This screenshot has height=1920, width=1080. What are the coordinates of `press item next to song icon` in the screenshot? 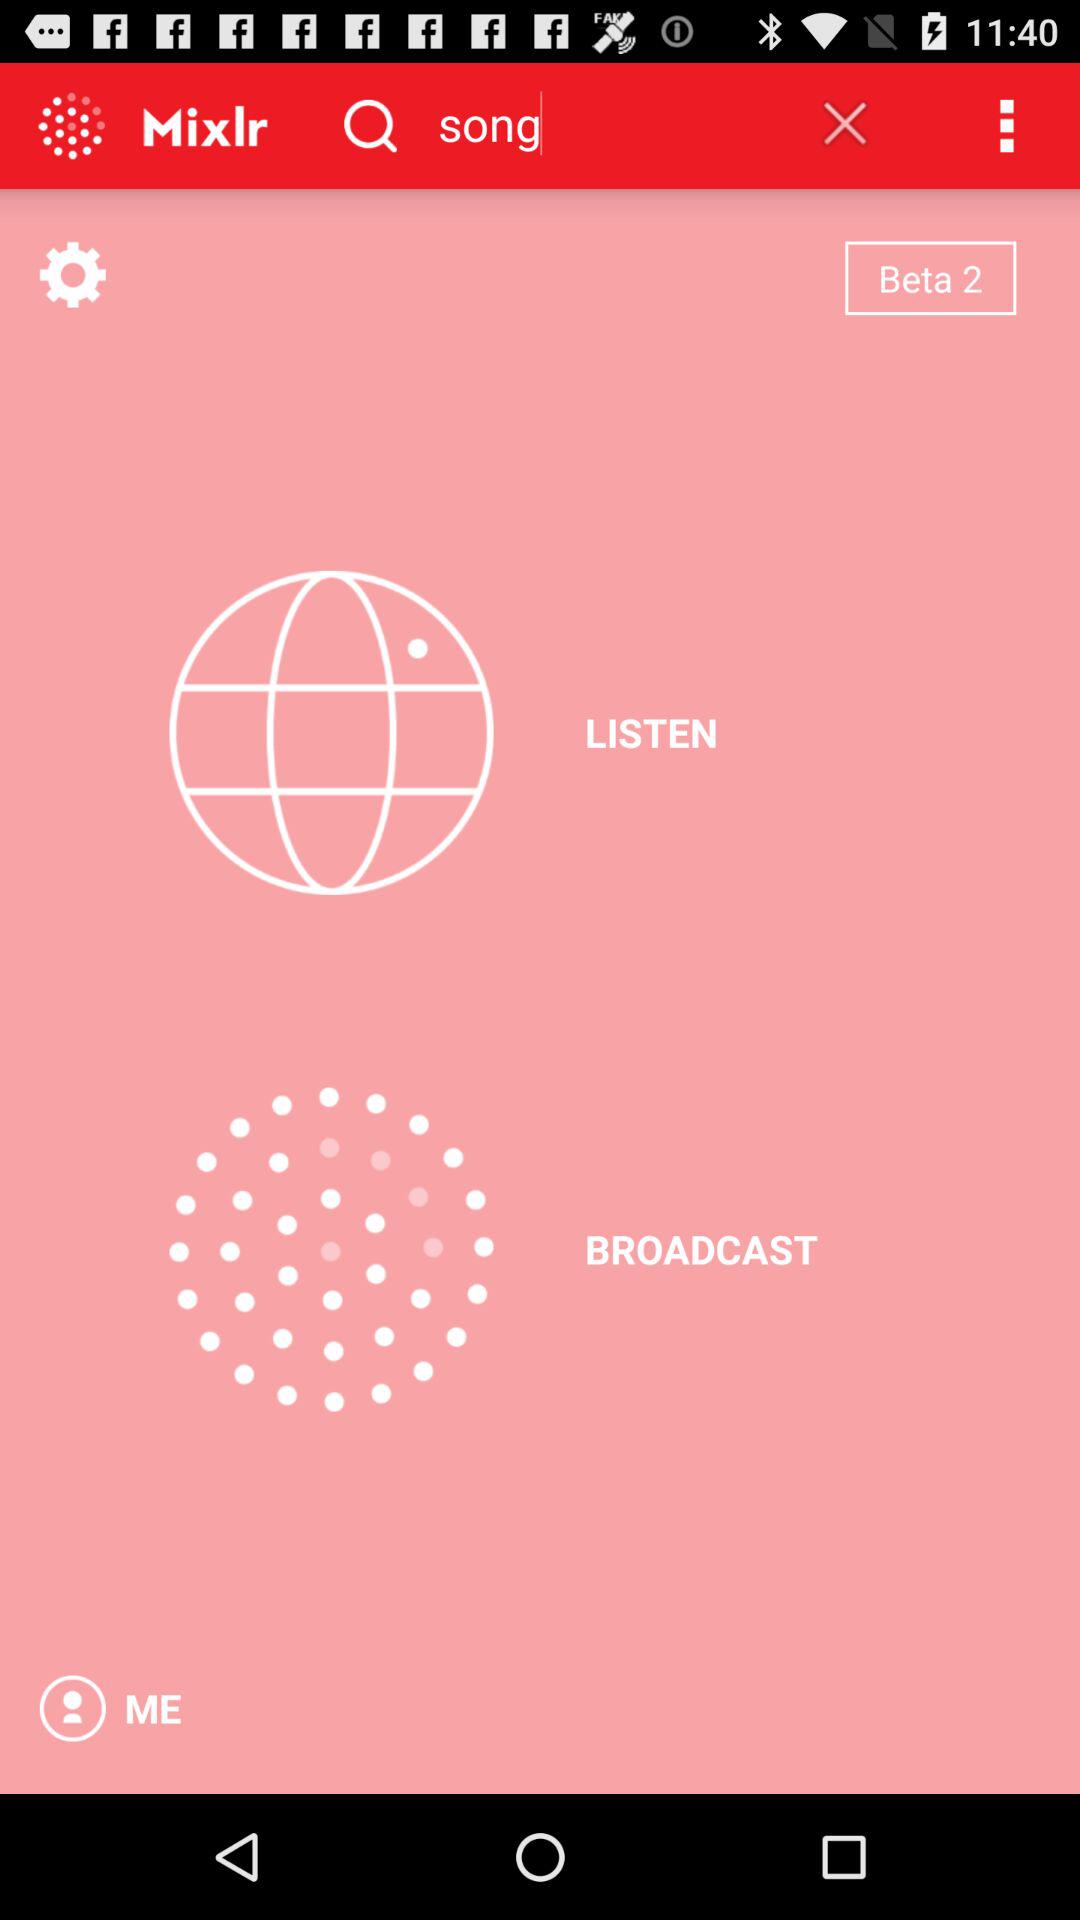 It's located at (845, 123).